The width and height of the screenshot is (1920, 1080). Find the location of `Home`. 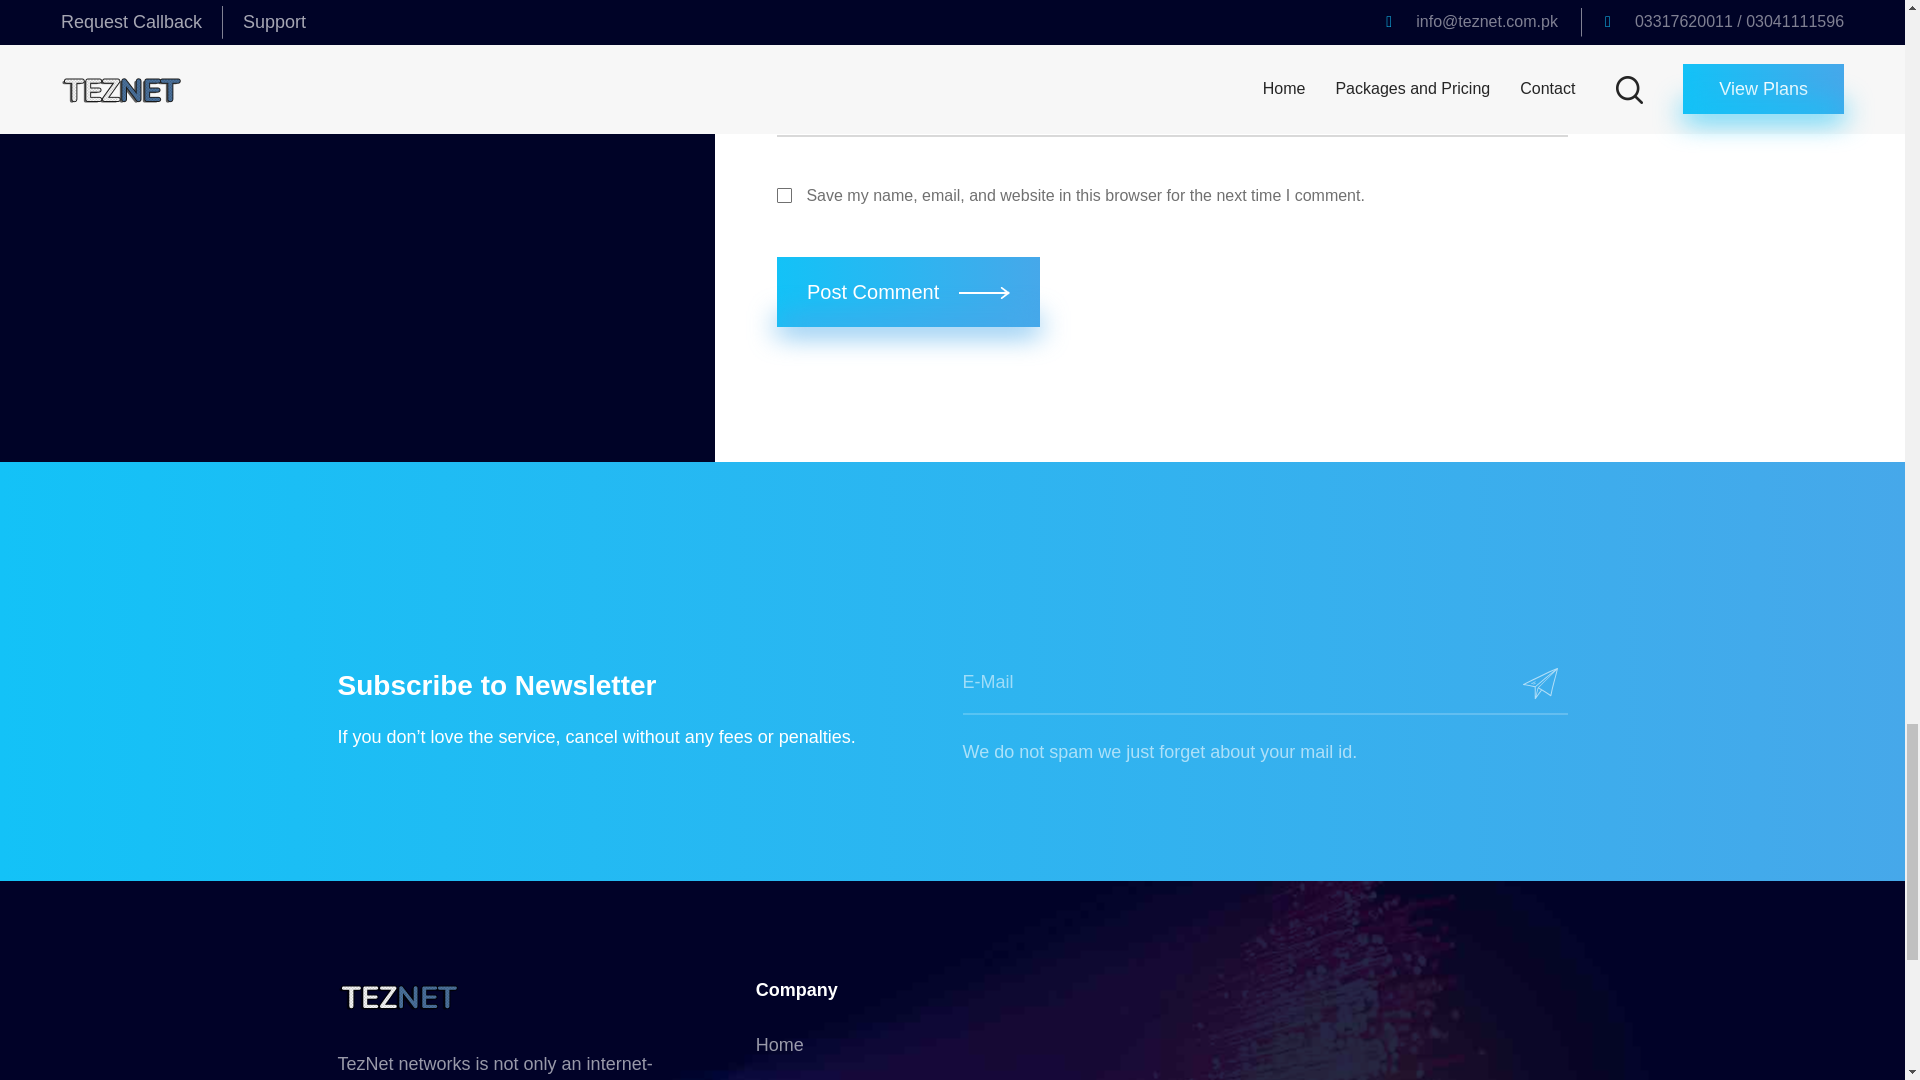

Home is located at coordinates (780, 1044).